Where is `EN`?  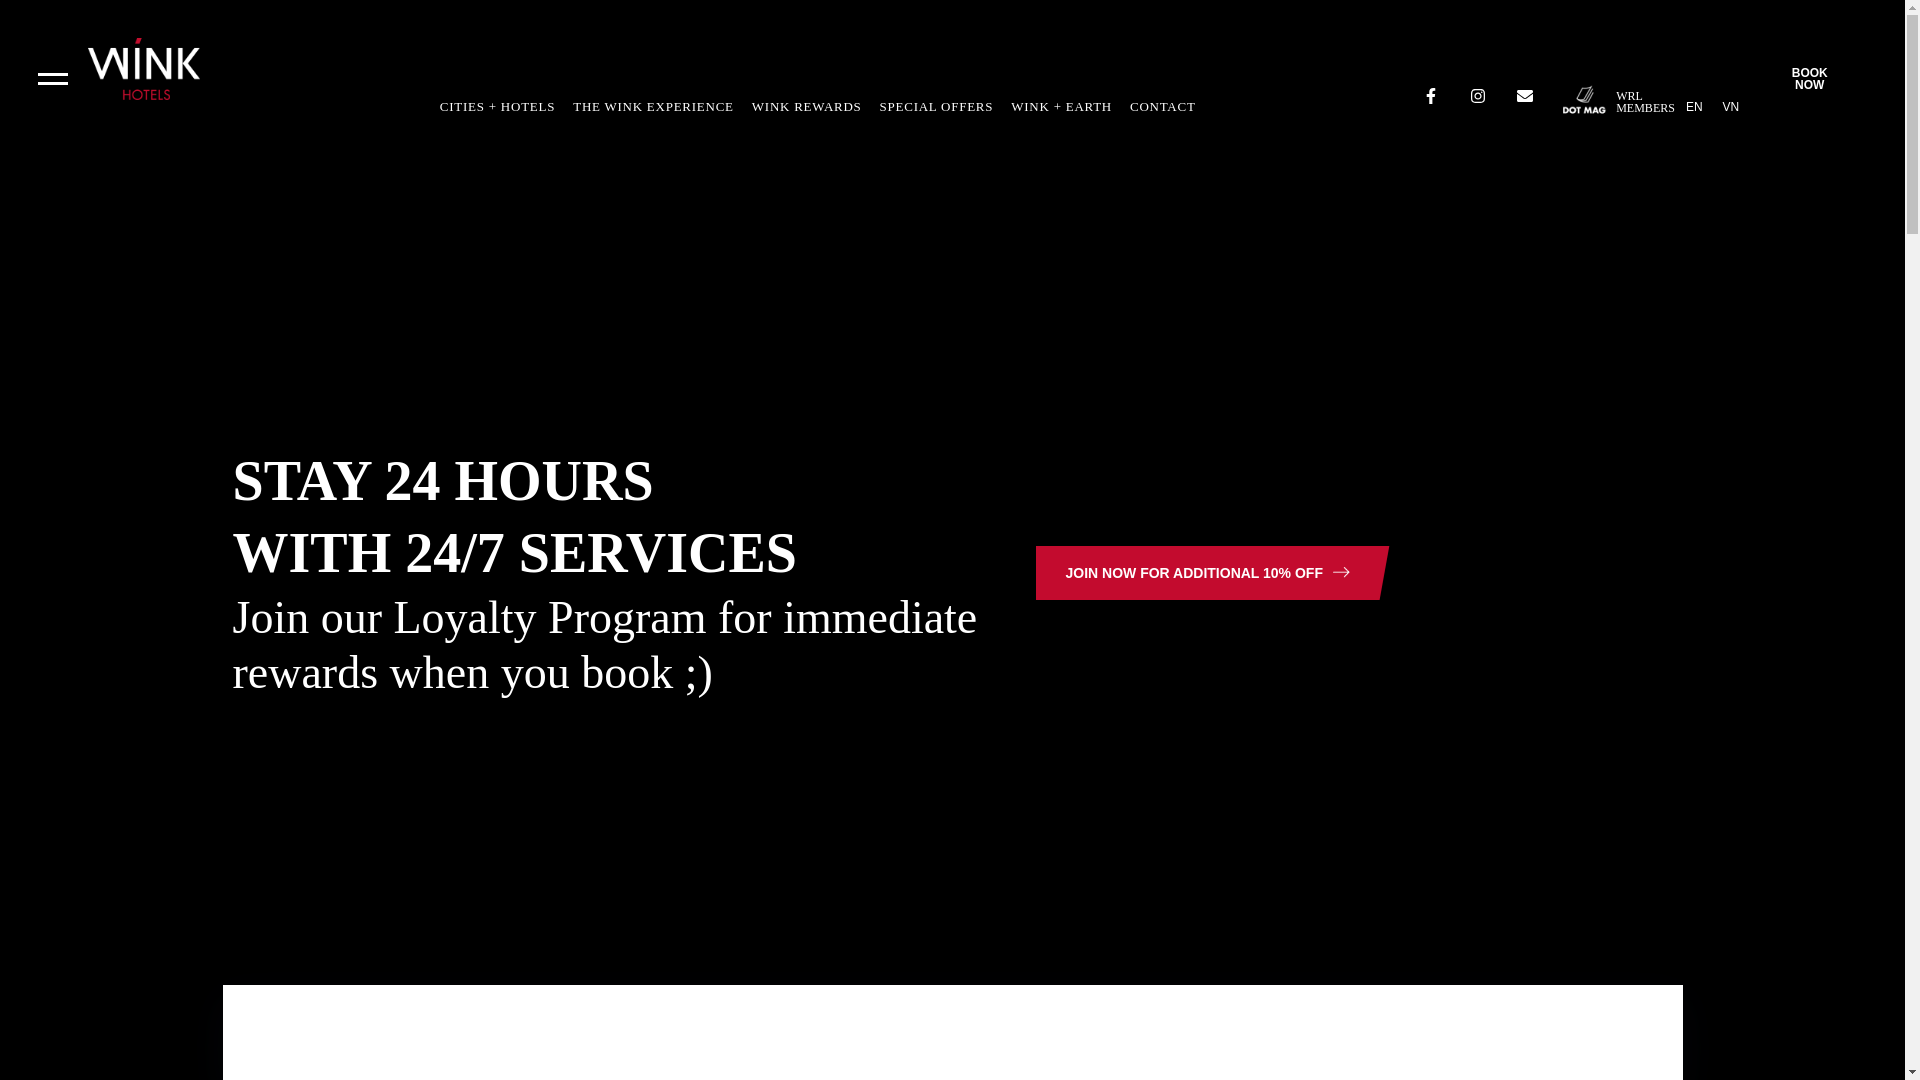
EN is located at coordinates (1645, 101).